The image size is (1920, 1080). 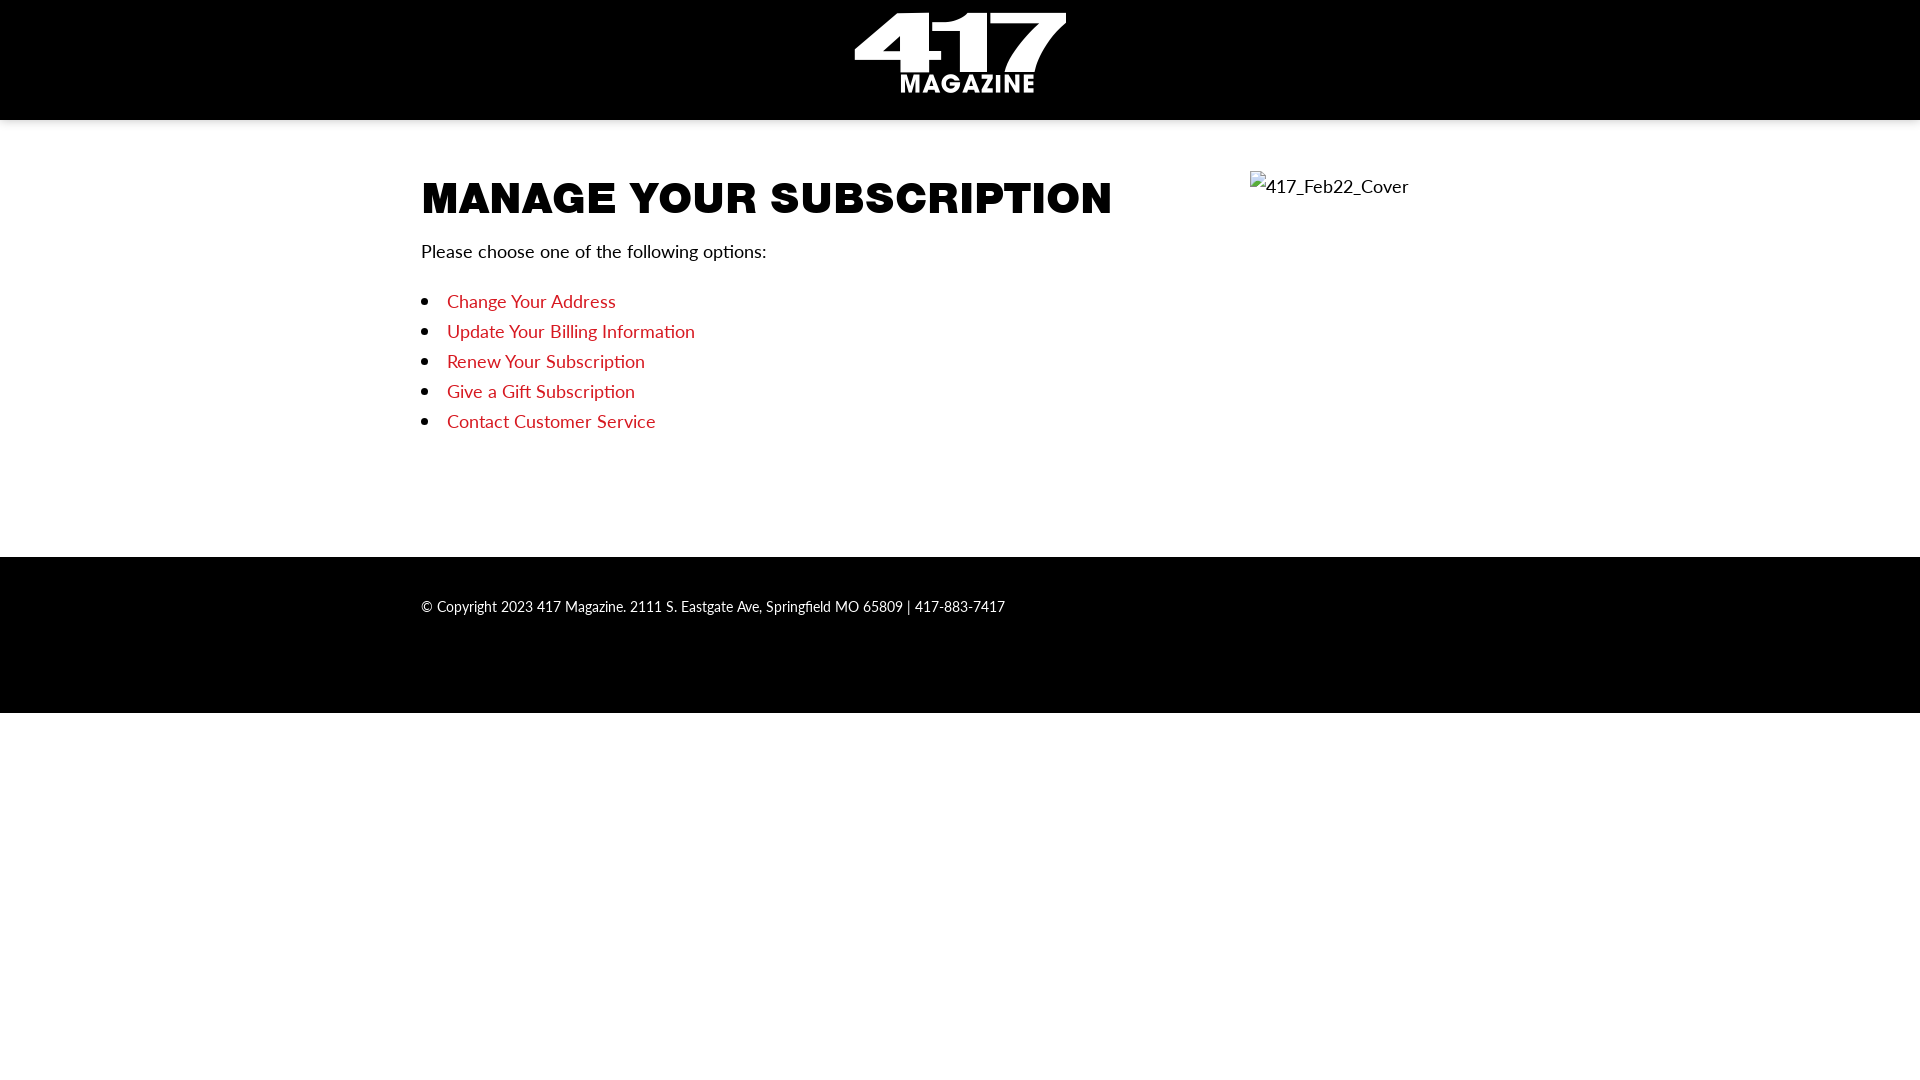 I want to click on Give a Gift Subscription, so click(x=540, y=390).